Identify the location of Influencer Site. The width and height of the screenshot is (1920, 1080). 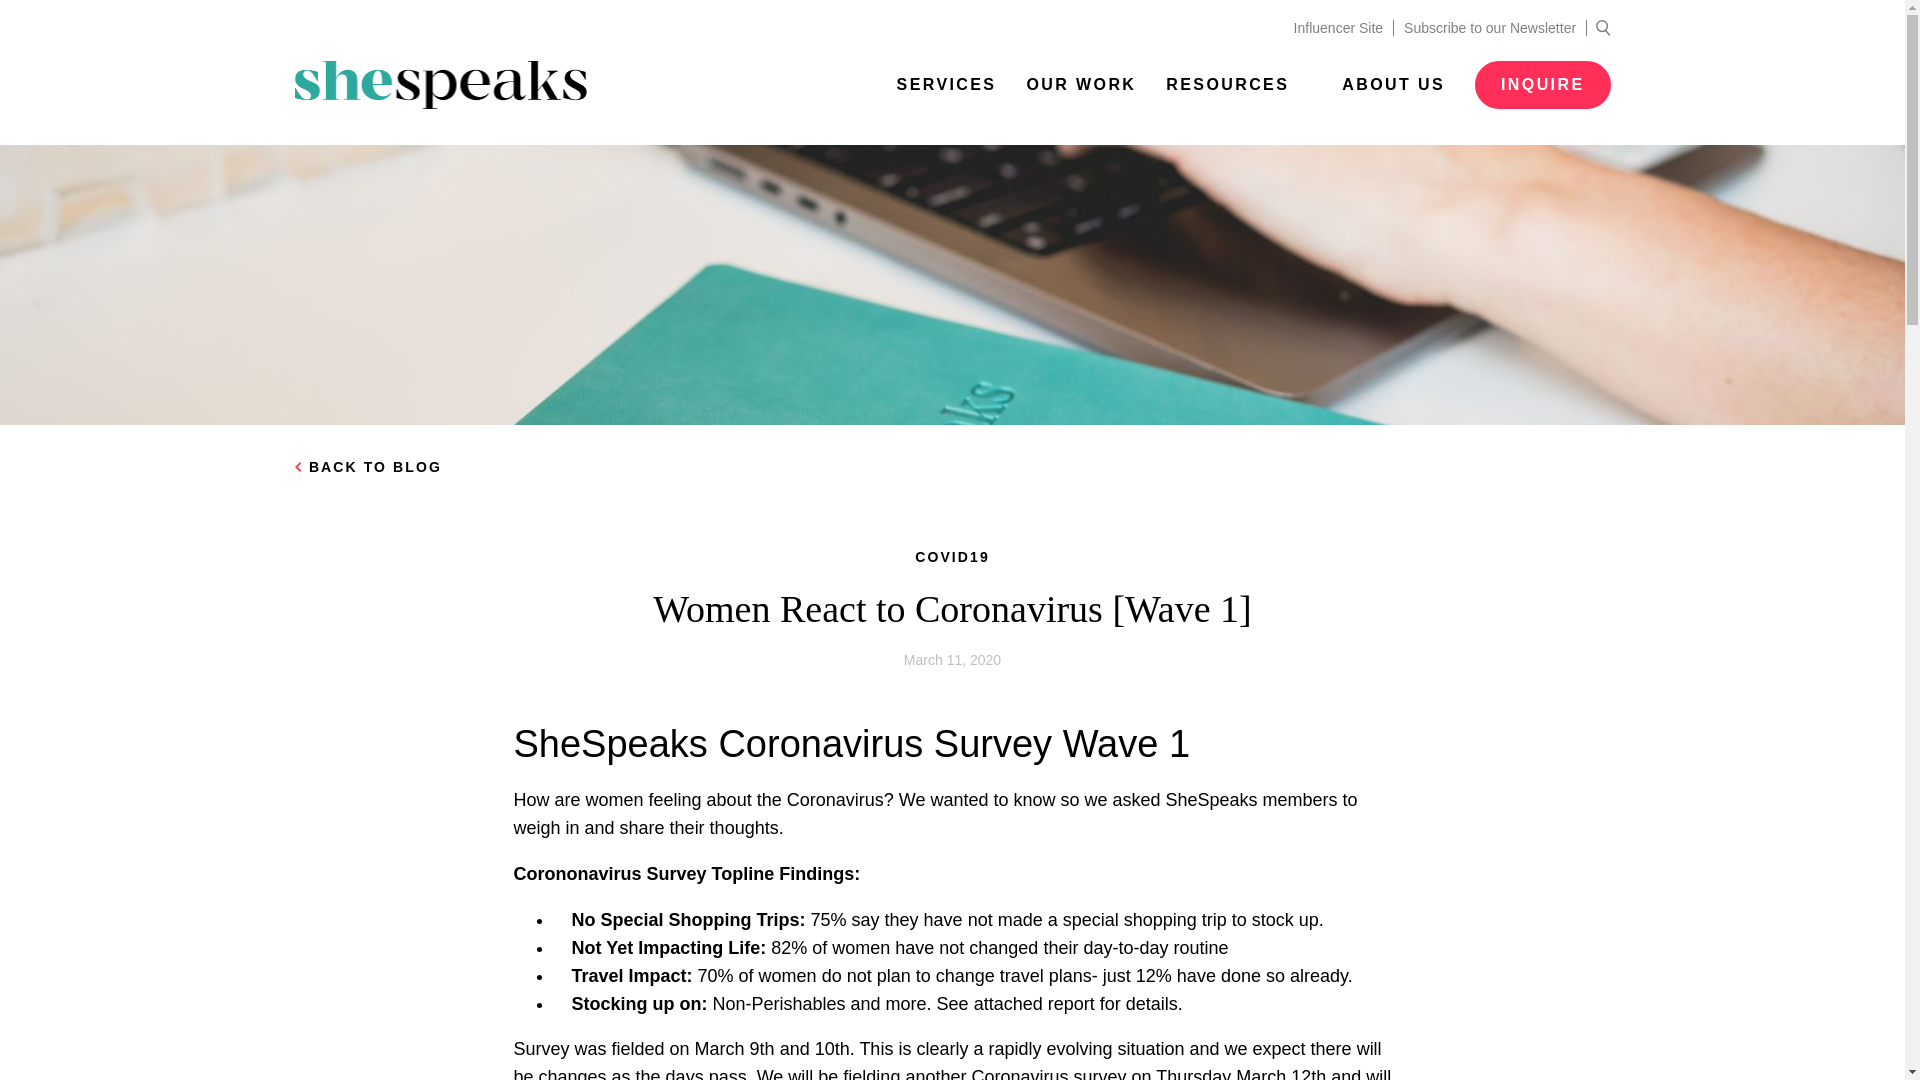
(1340, 28).